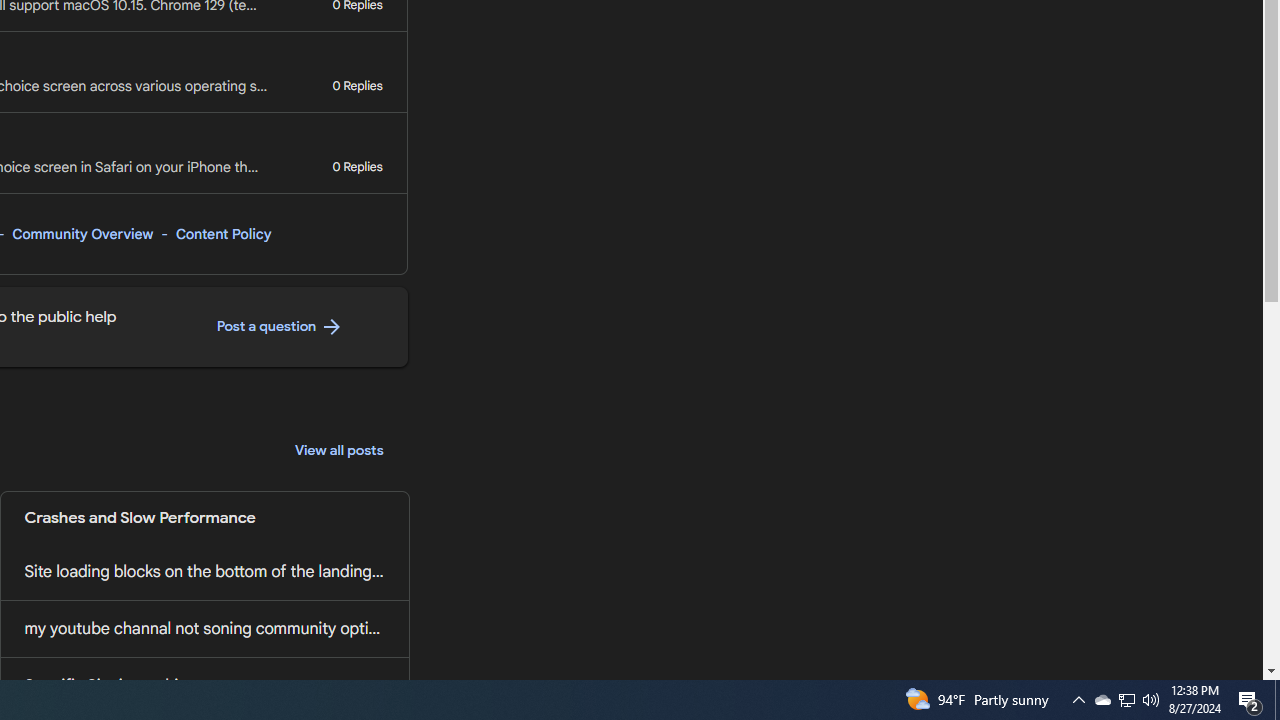  What do you see at coordinates (82, 234) in the screenshot?
I see `Community Overview` at bounding box center [82, 234].